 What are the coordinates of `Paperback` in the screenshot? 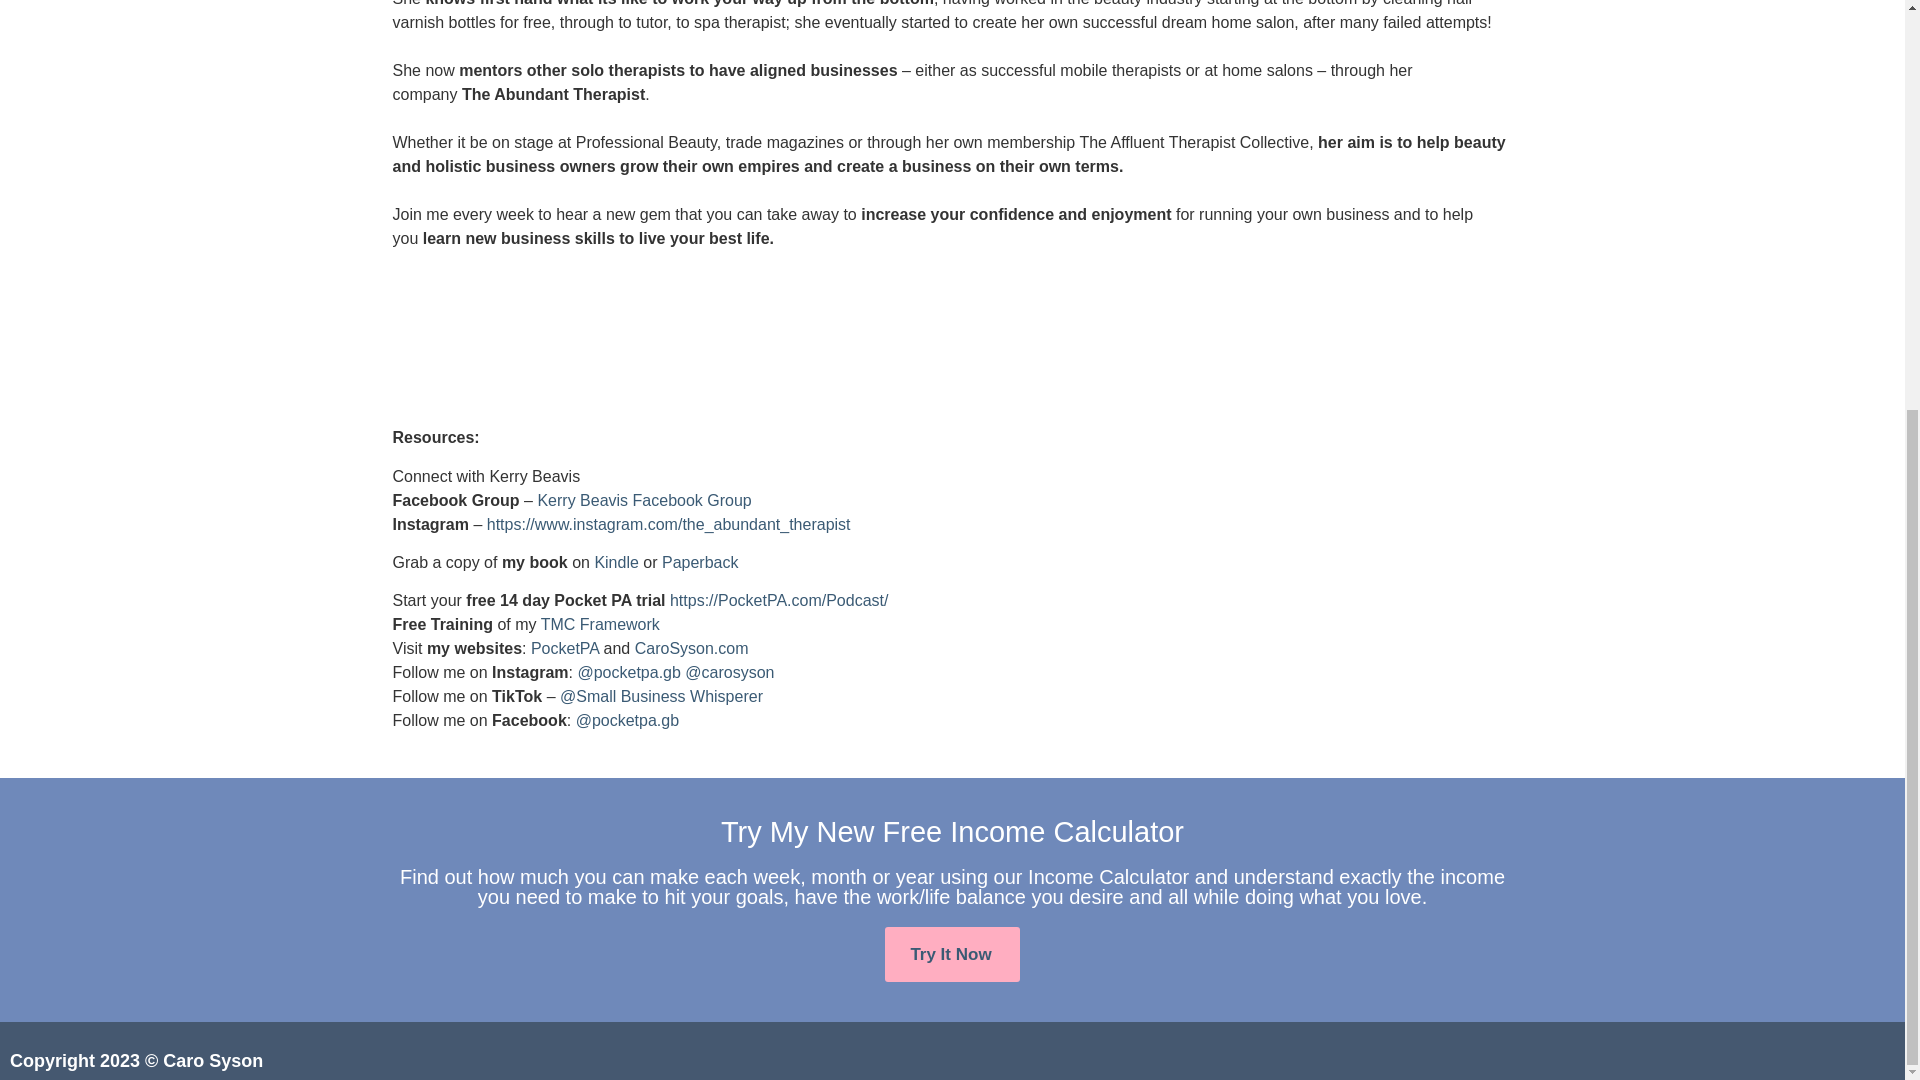 It's located at (700, 562).